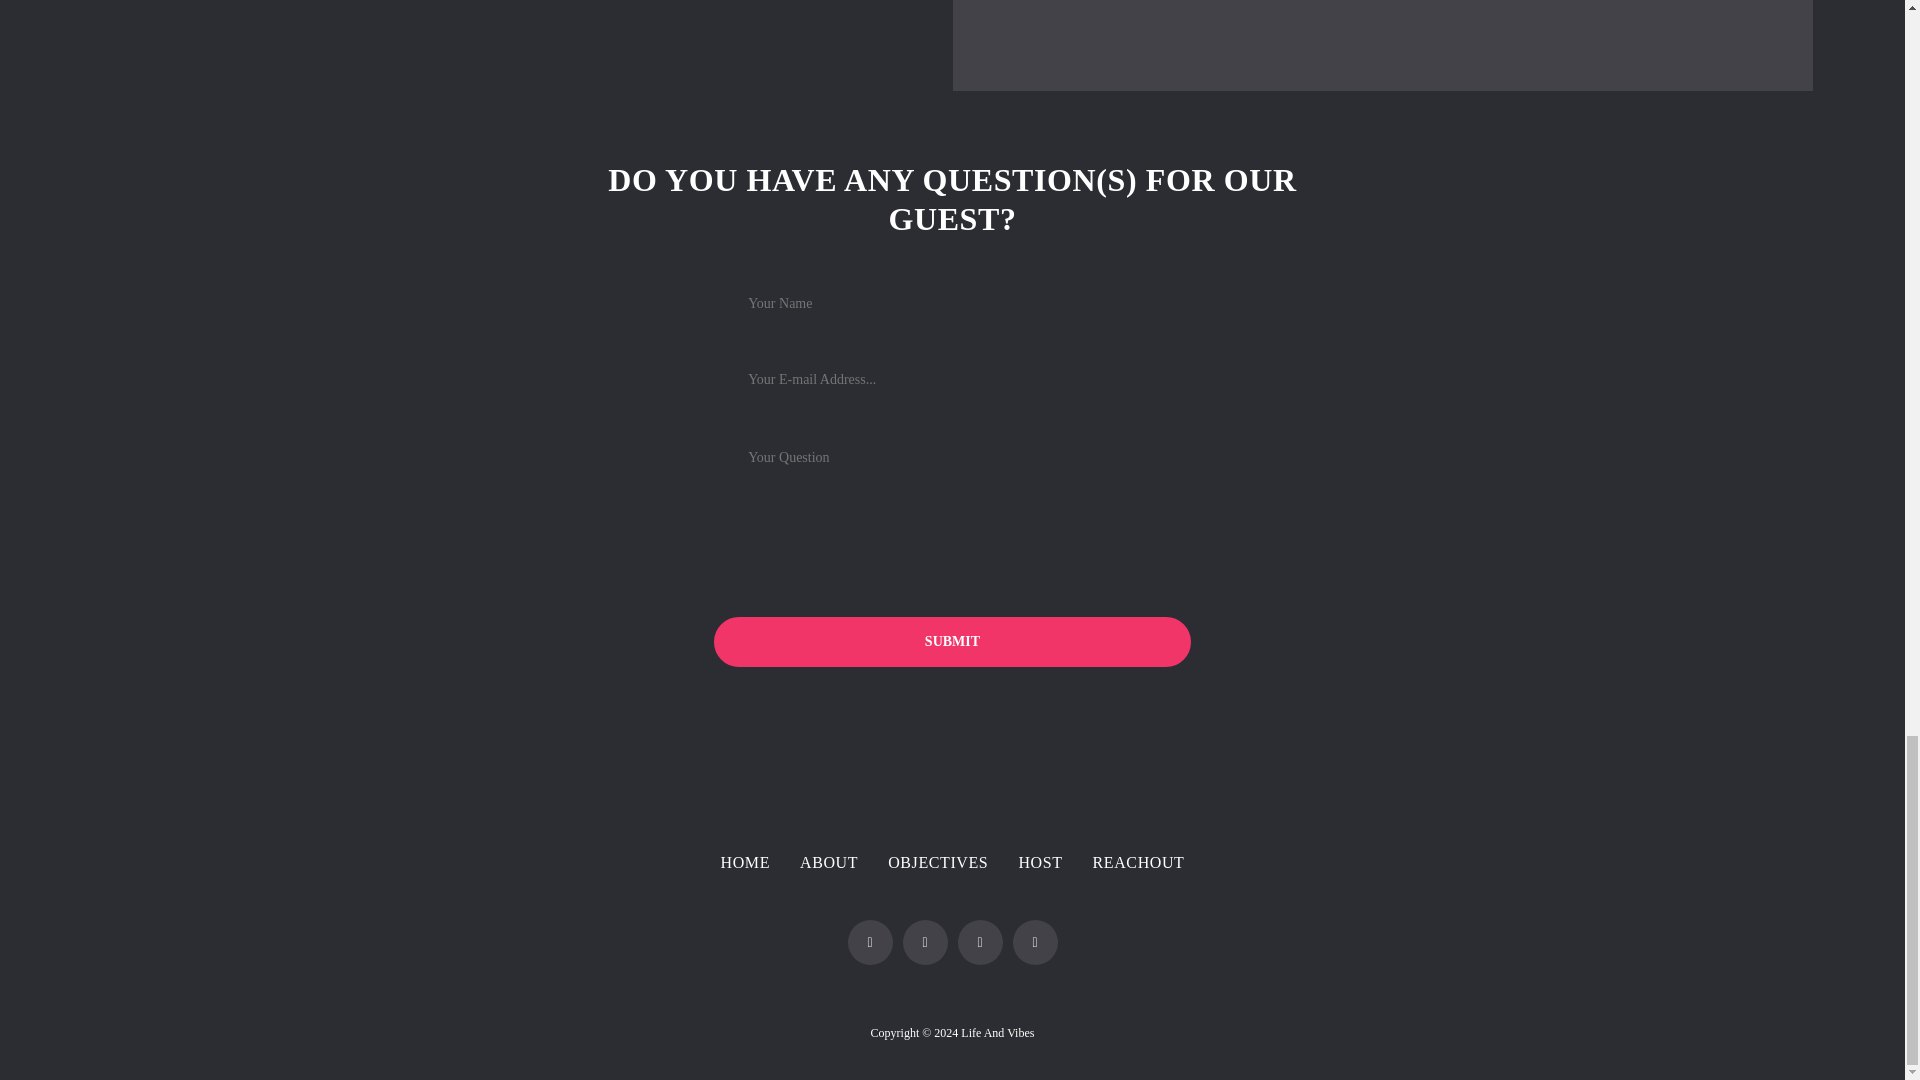 The height and width of the screenshot is (1080, 1920). What do you see at coordinates (1138, 862) in the screenshot?
I see `REACHOUT` at bounding box center [1138, 862].